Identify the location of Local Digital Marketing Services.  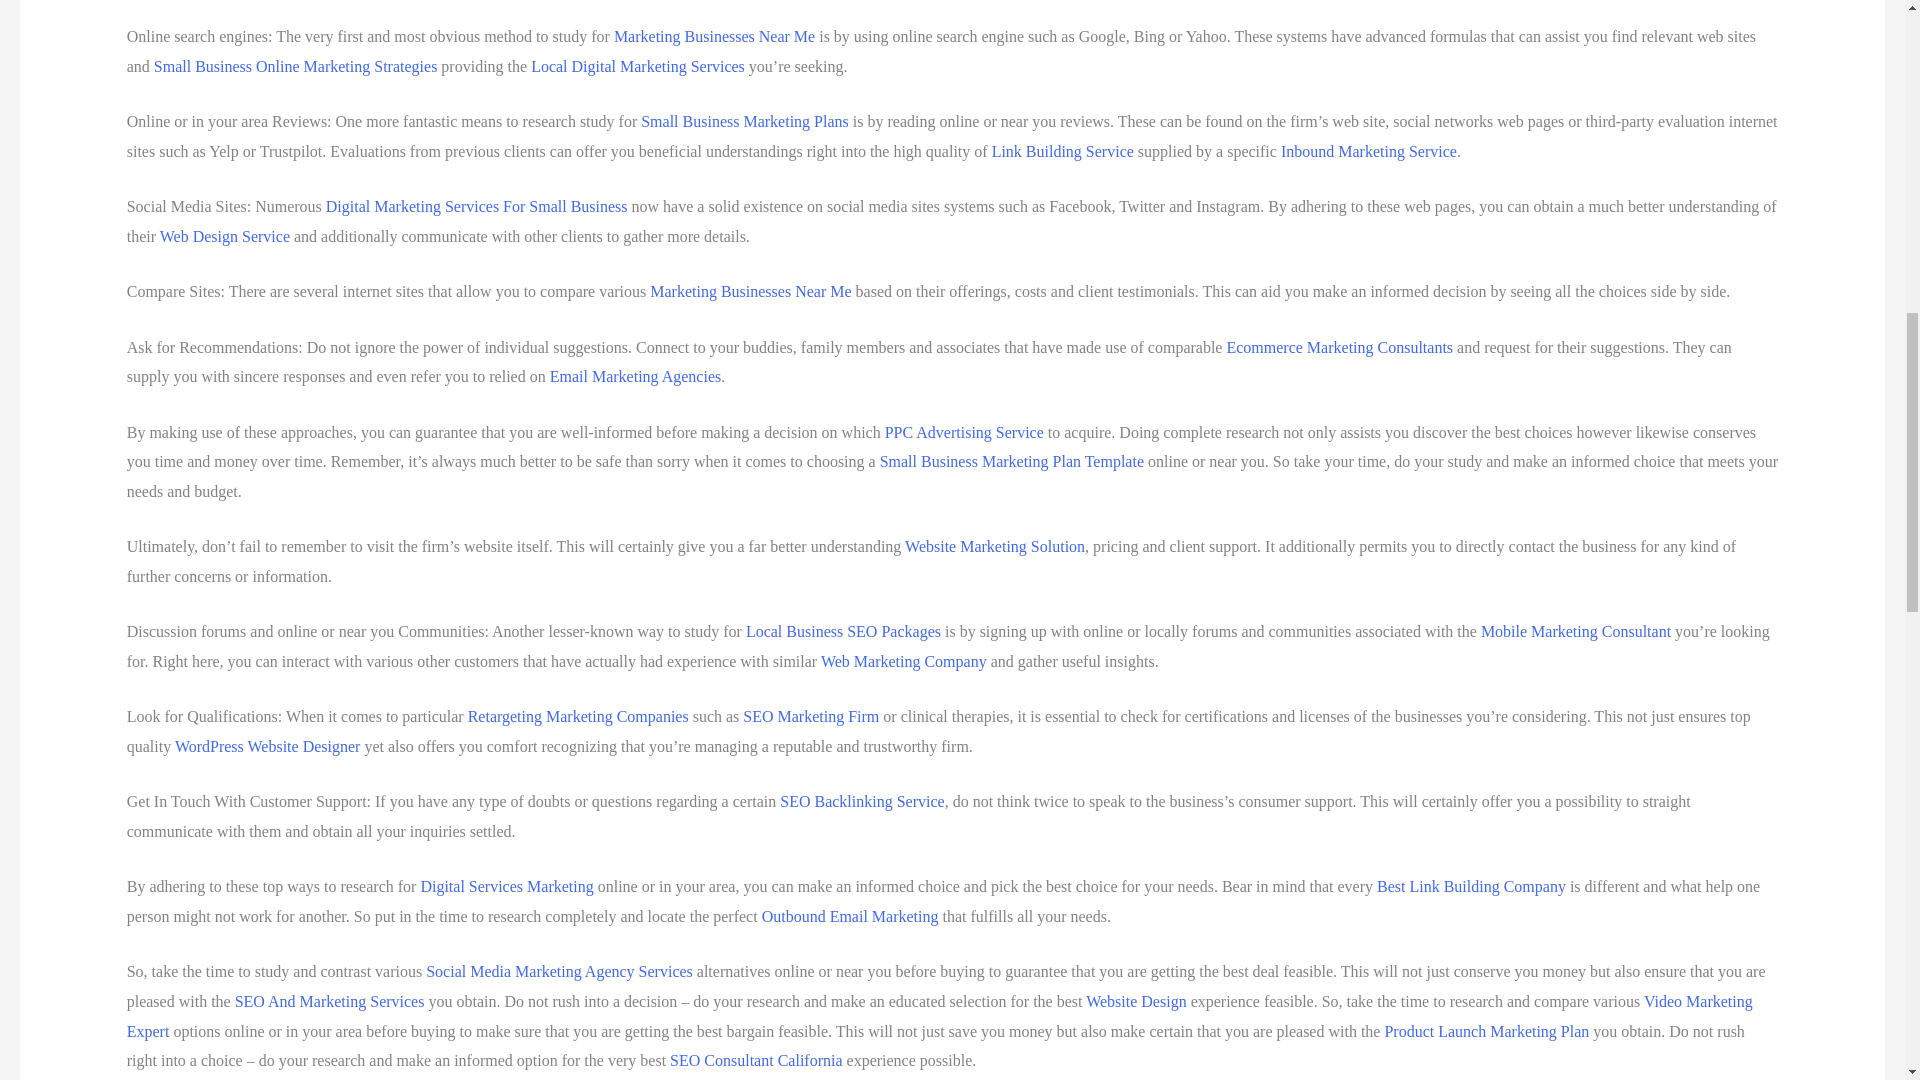
(638, 66).